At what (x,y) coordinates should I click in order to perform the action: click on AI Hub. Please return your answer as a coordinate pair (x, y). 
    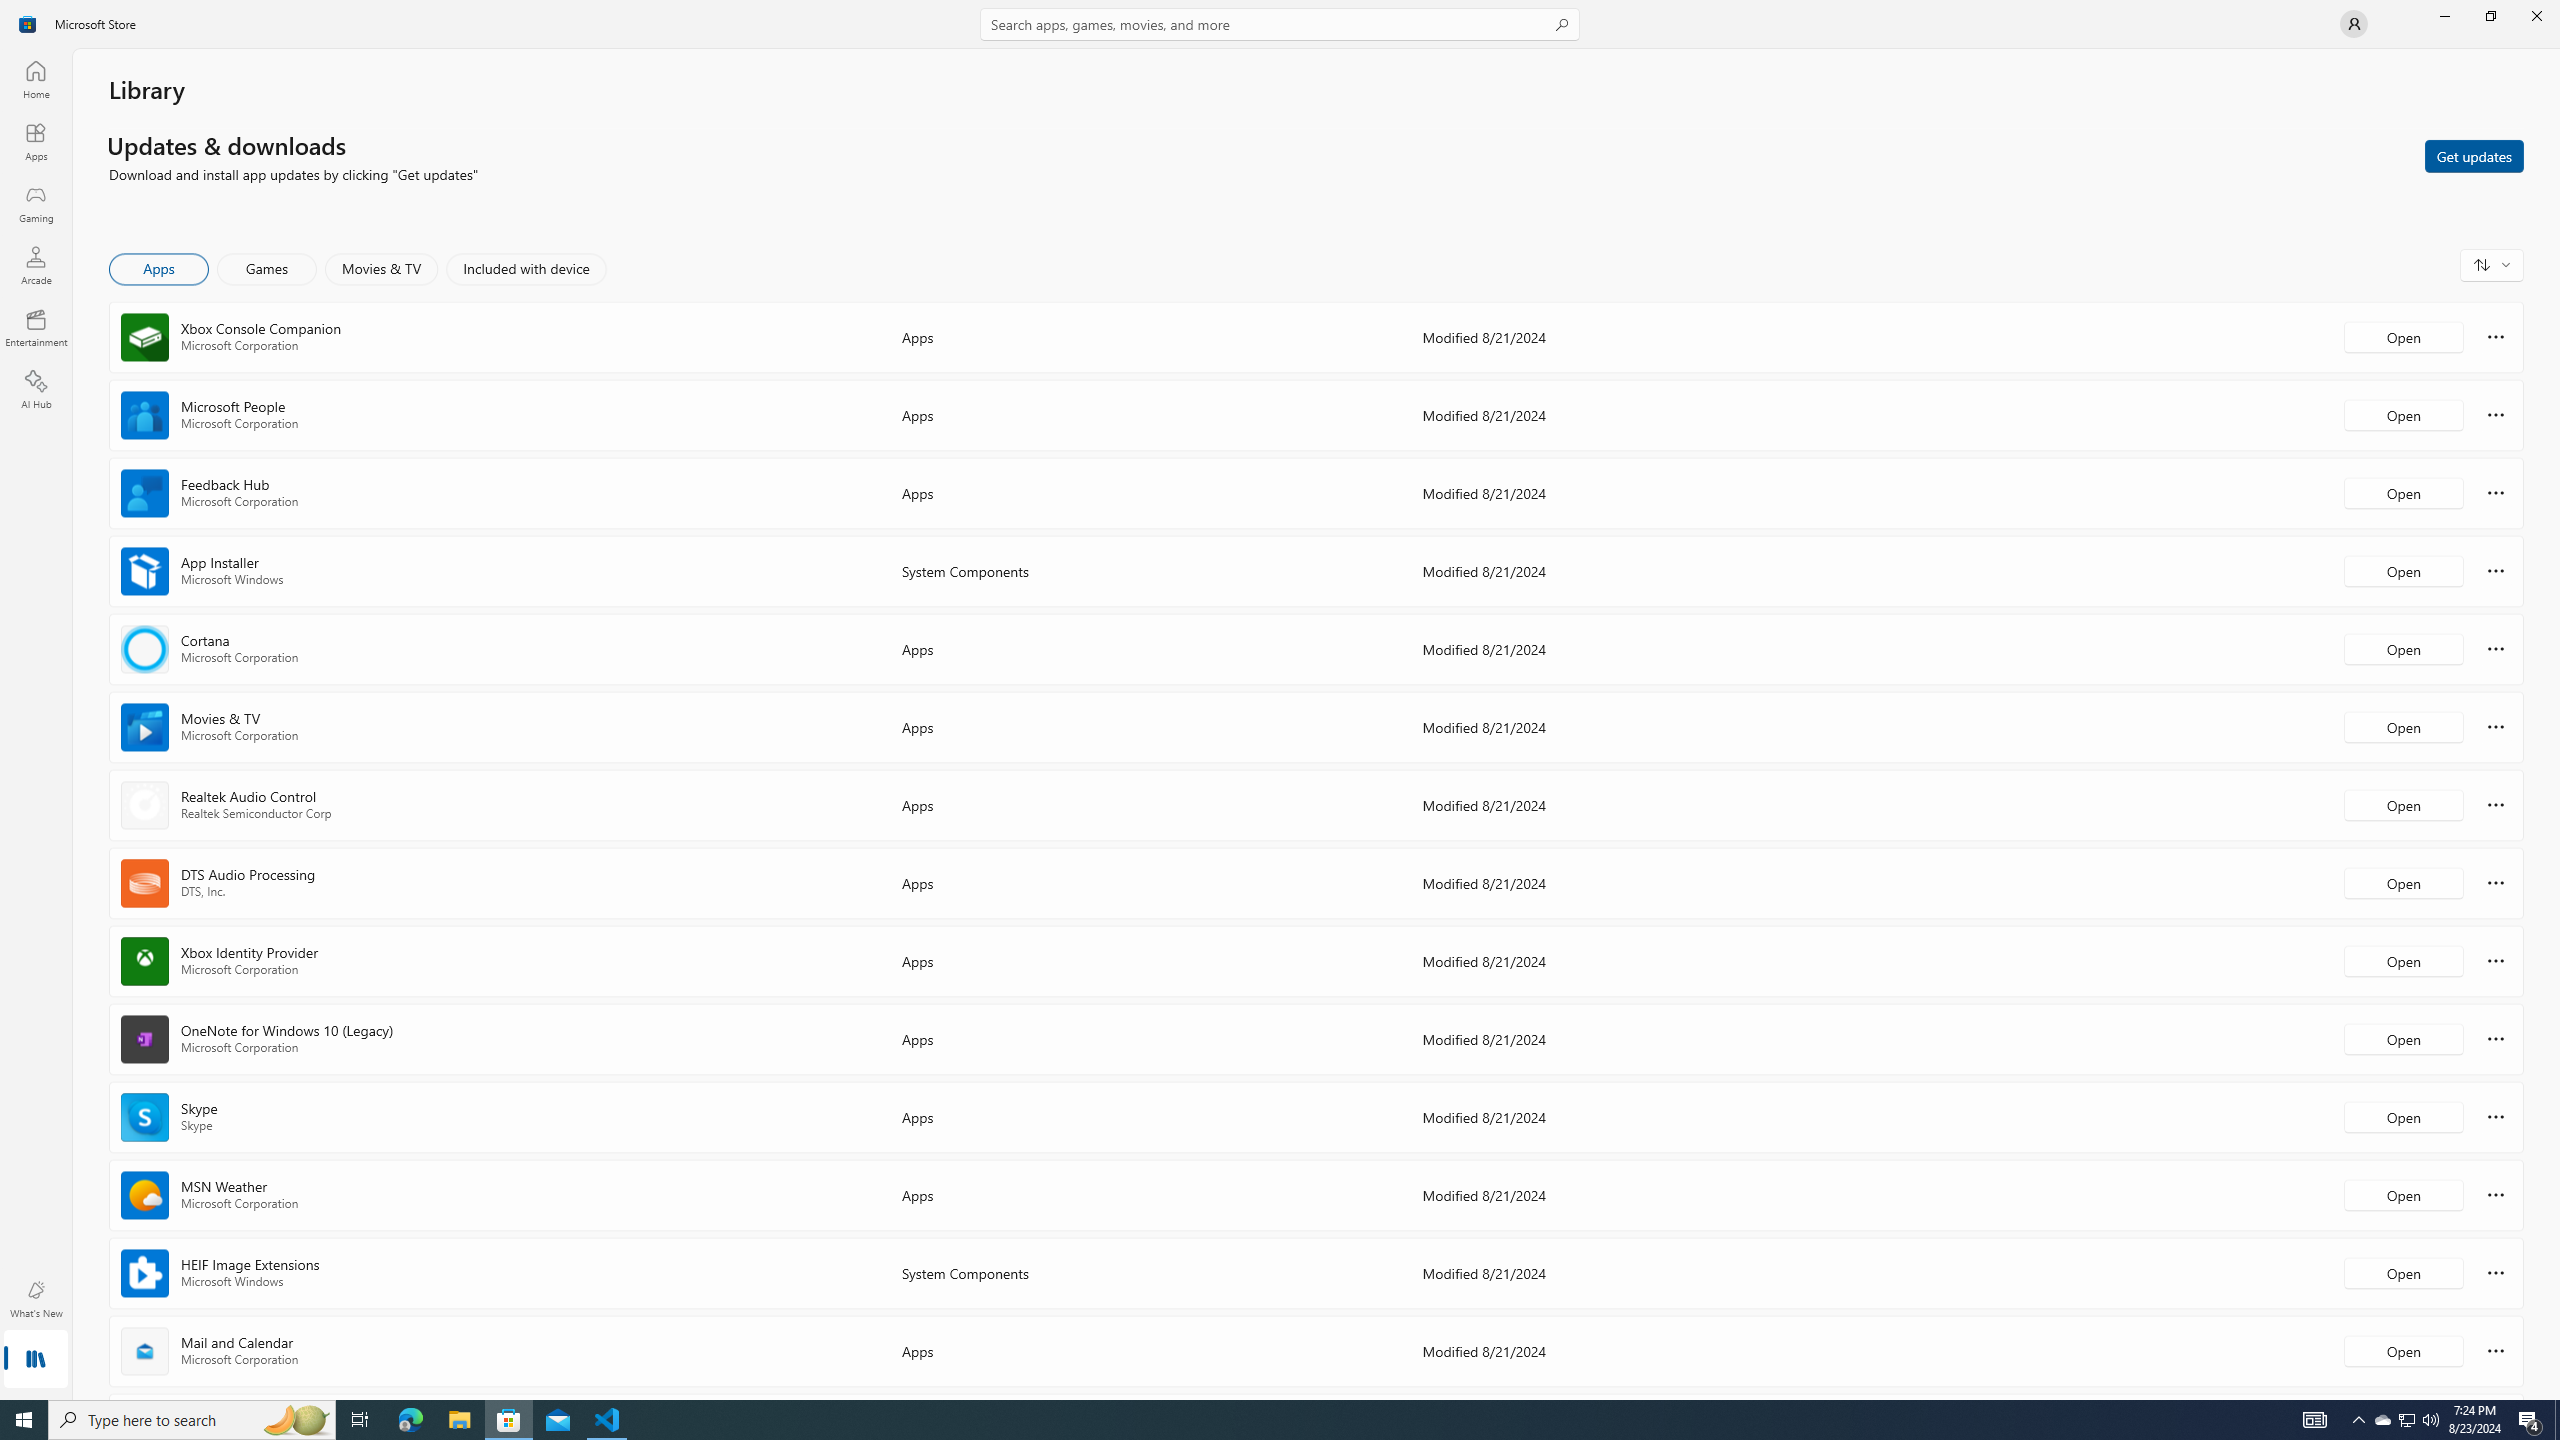
    Looking at the image, I should click on (36, 389).